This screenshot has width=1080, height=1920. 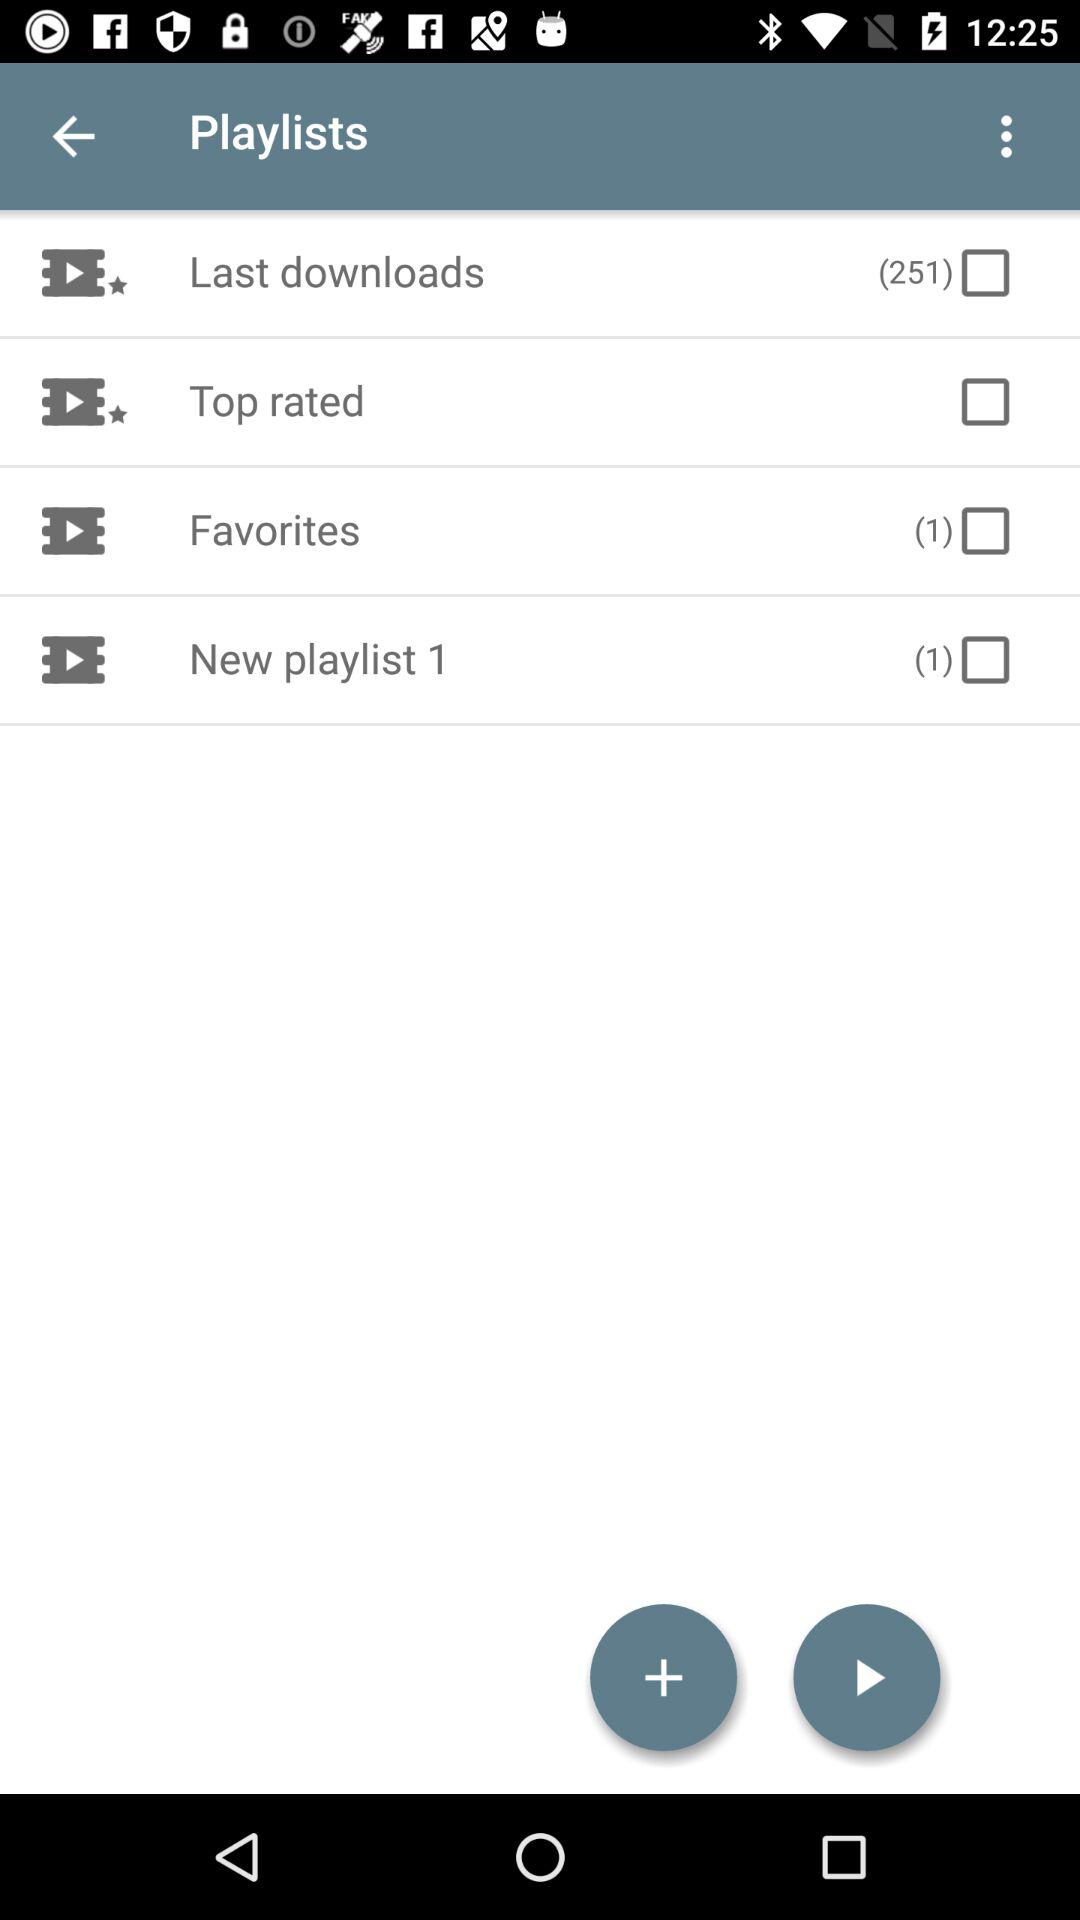 What do you see at coordinates (947, 272) in the screenshot?
I see `choose the (251)` at bounding box center [947, 272].